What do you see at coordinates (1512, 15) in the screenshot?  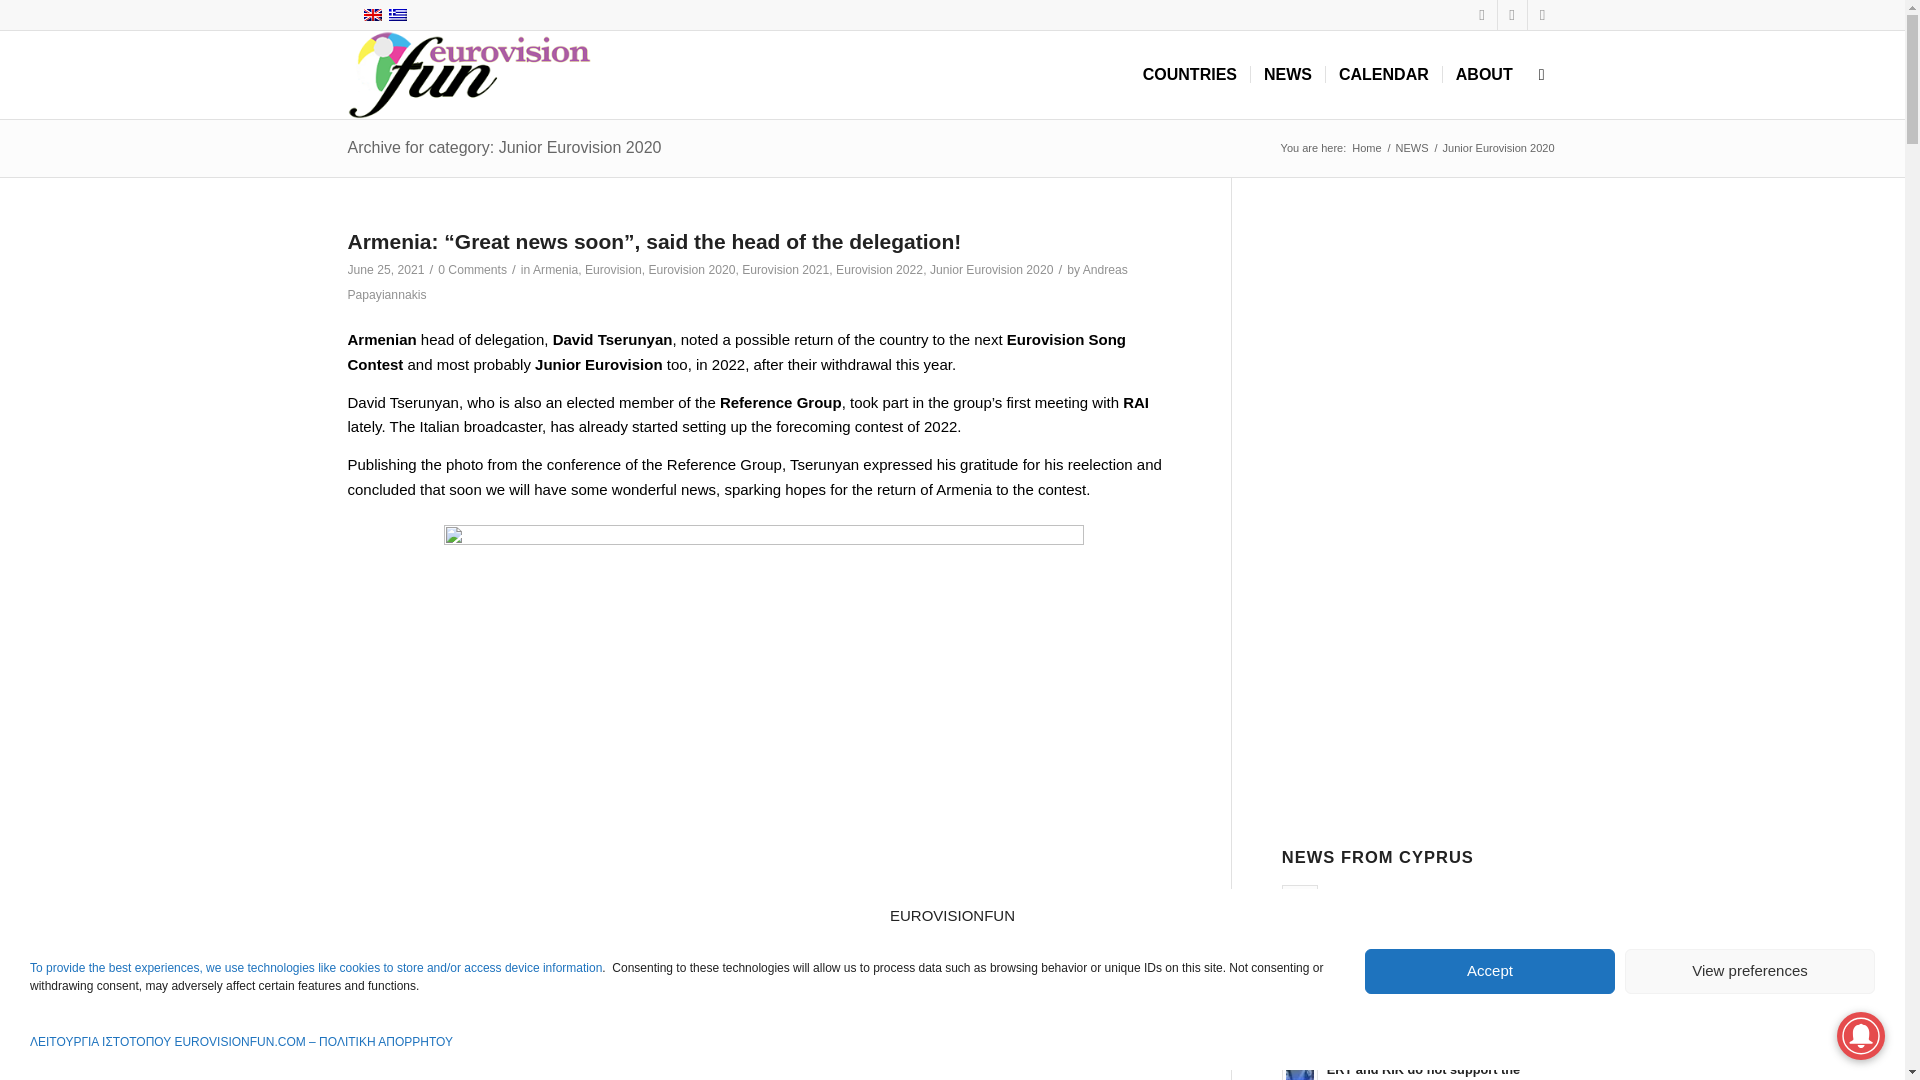 I see `X` at bounding box center [1512, 15].